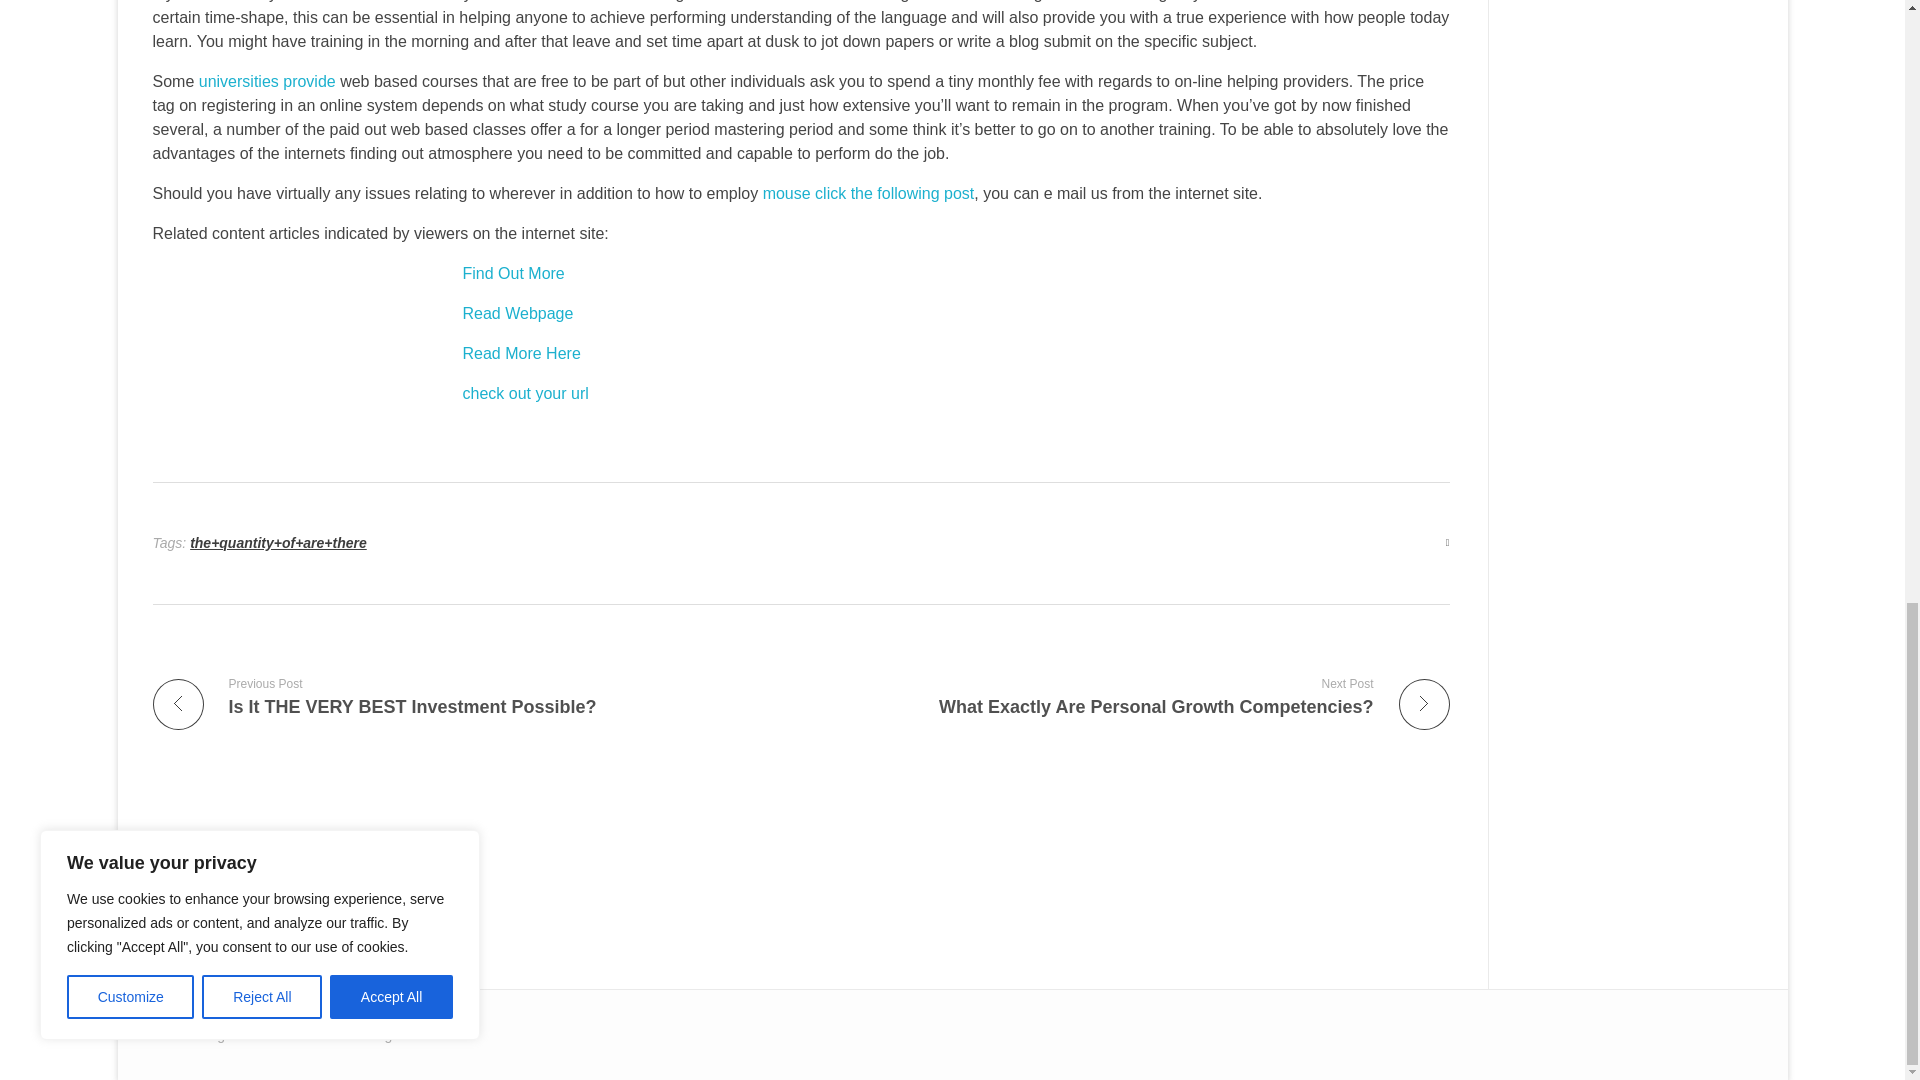 This screenshot has width=1920, height=1080. Describe the element at coordinates (468, 696) in the screenshot. I see `check out your url` at that location.